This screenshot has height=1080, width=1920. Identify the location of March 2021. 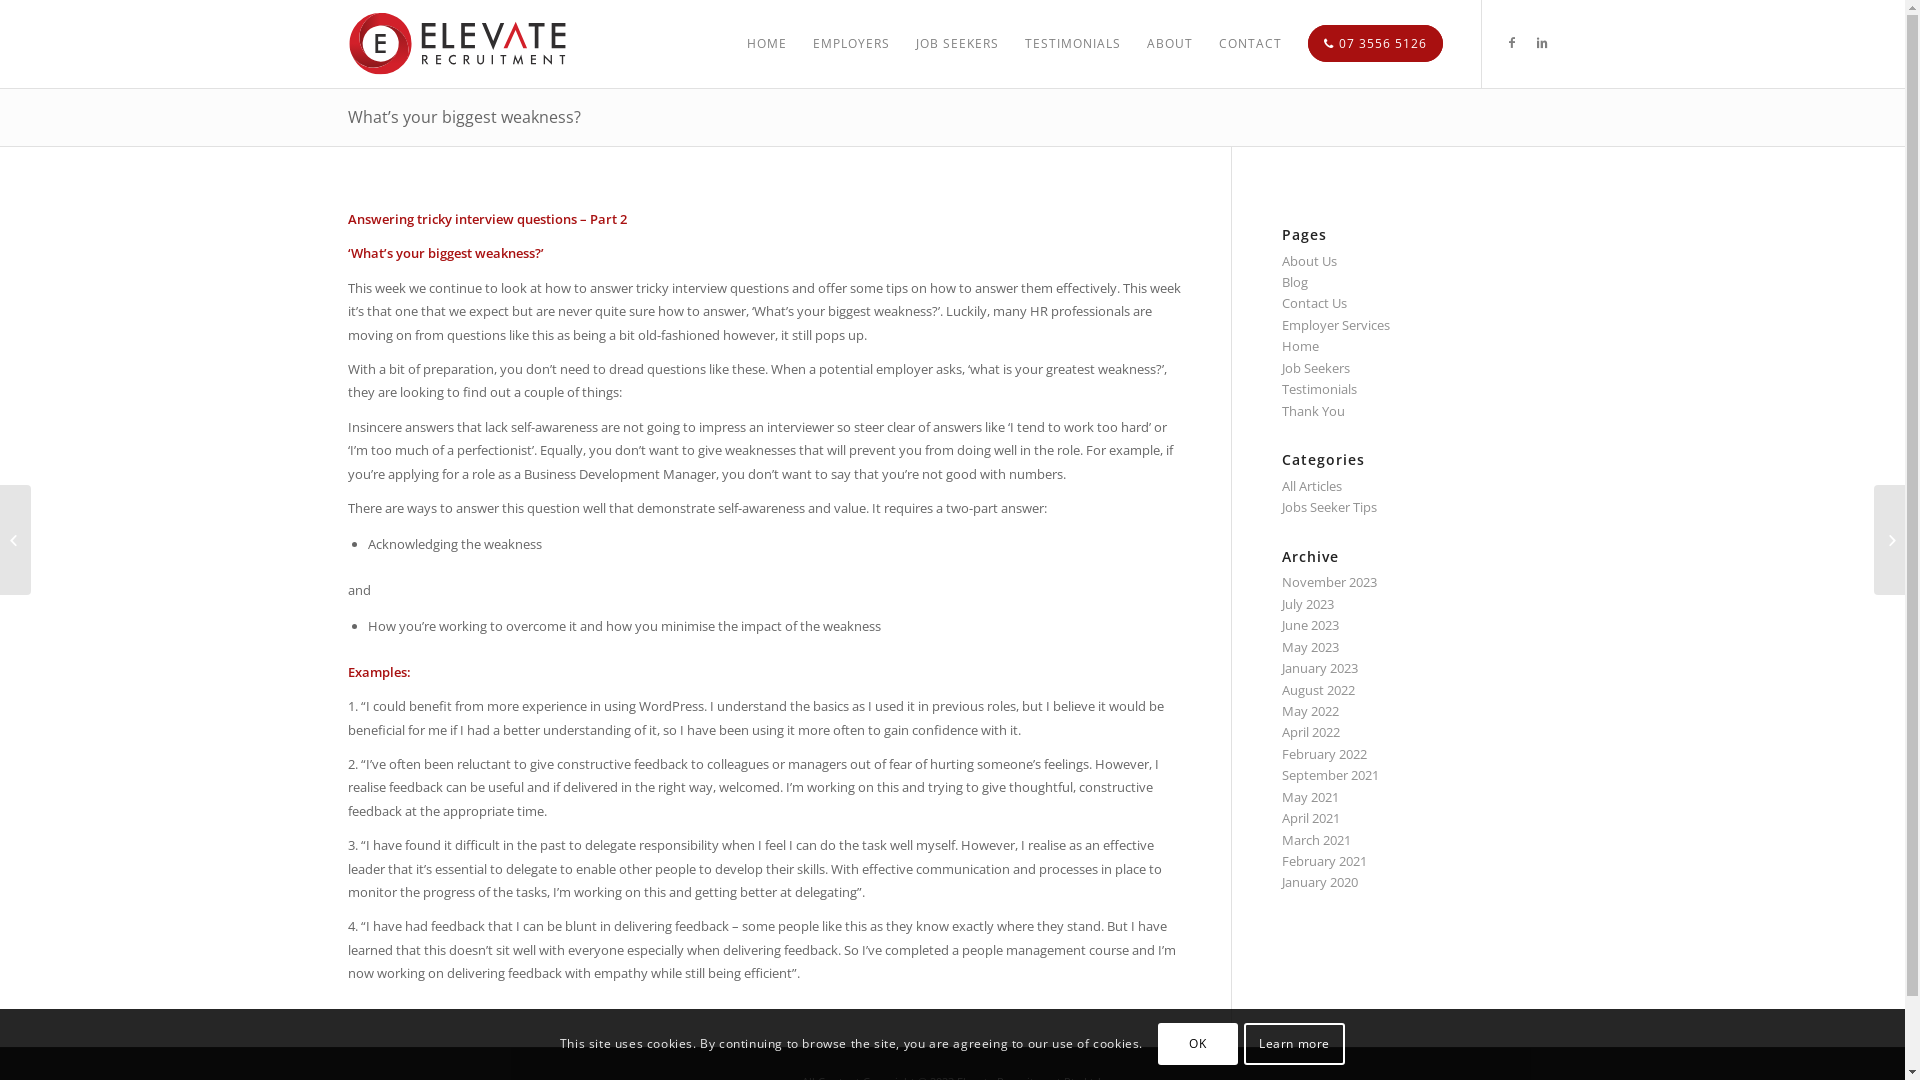
(1316, 840).